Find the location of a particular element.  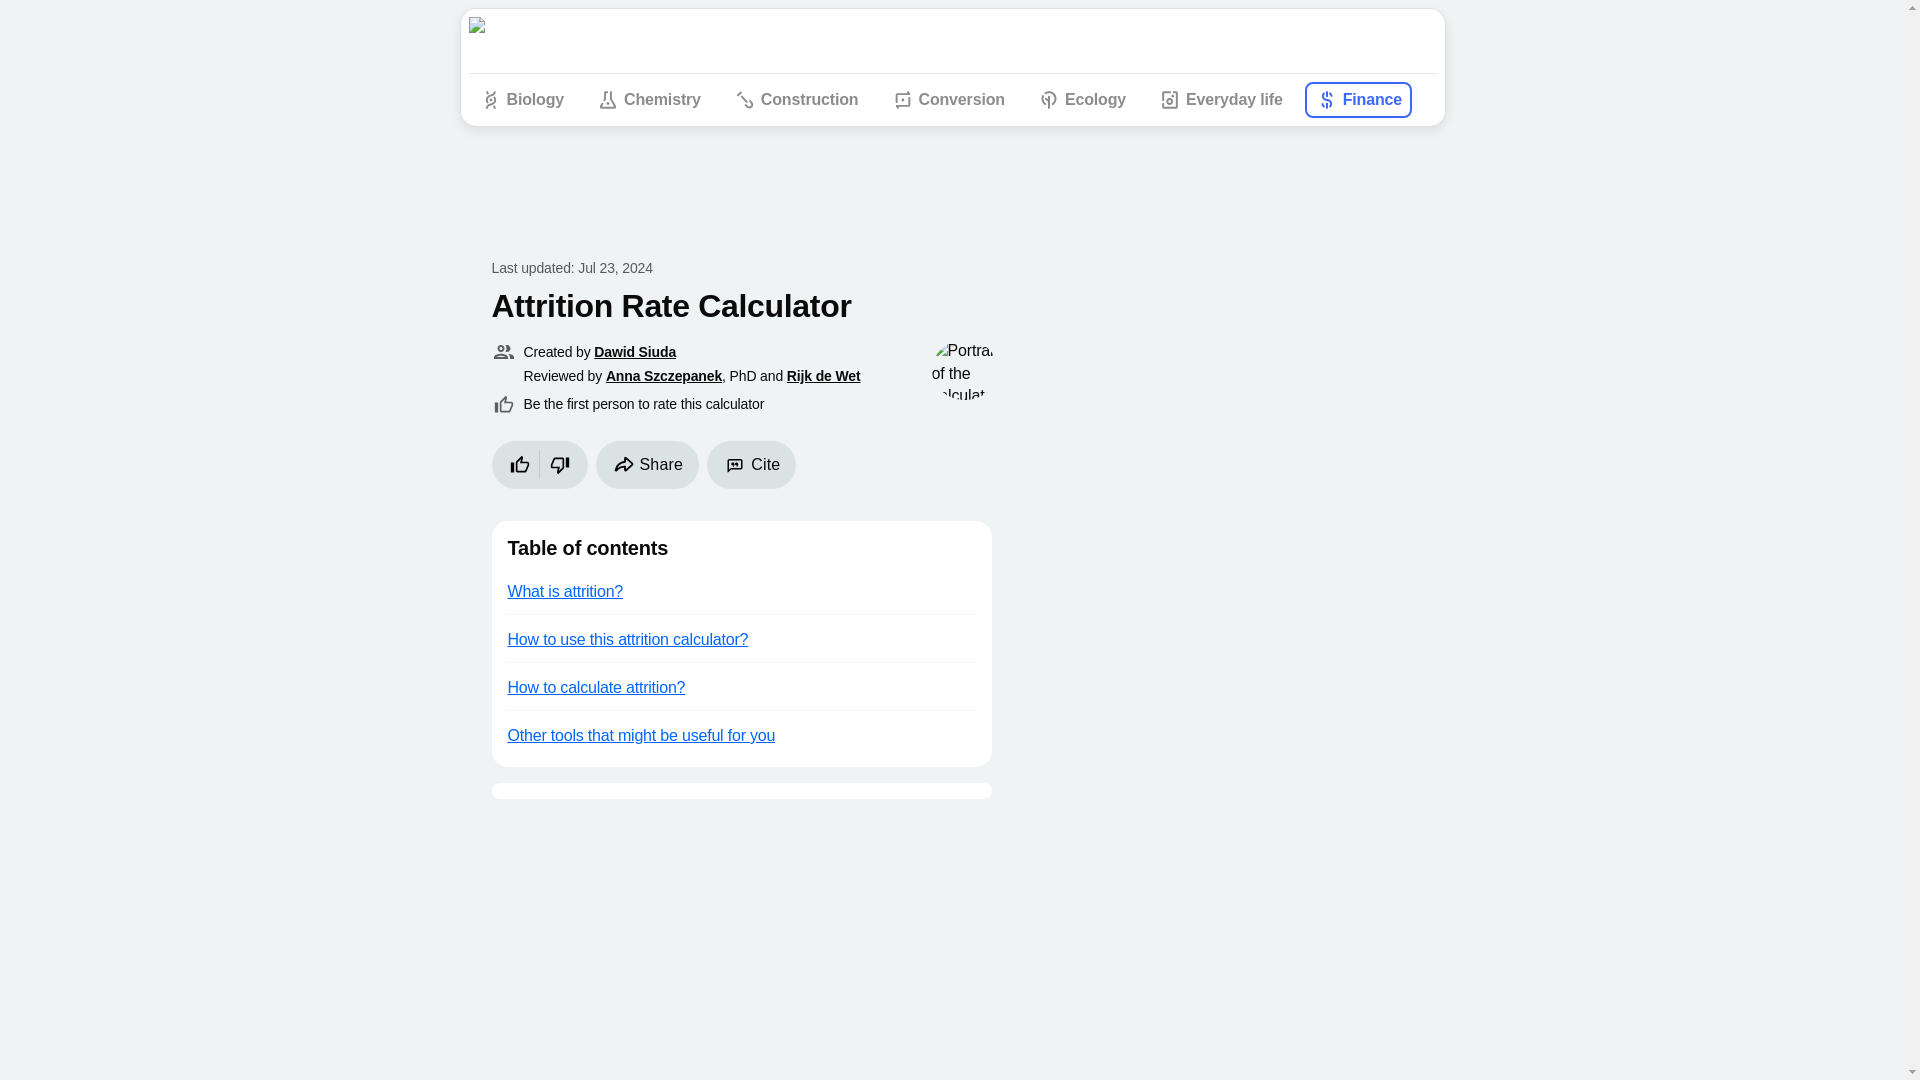

Other tools that might be useful for you is located at coordinates (741, 734).